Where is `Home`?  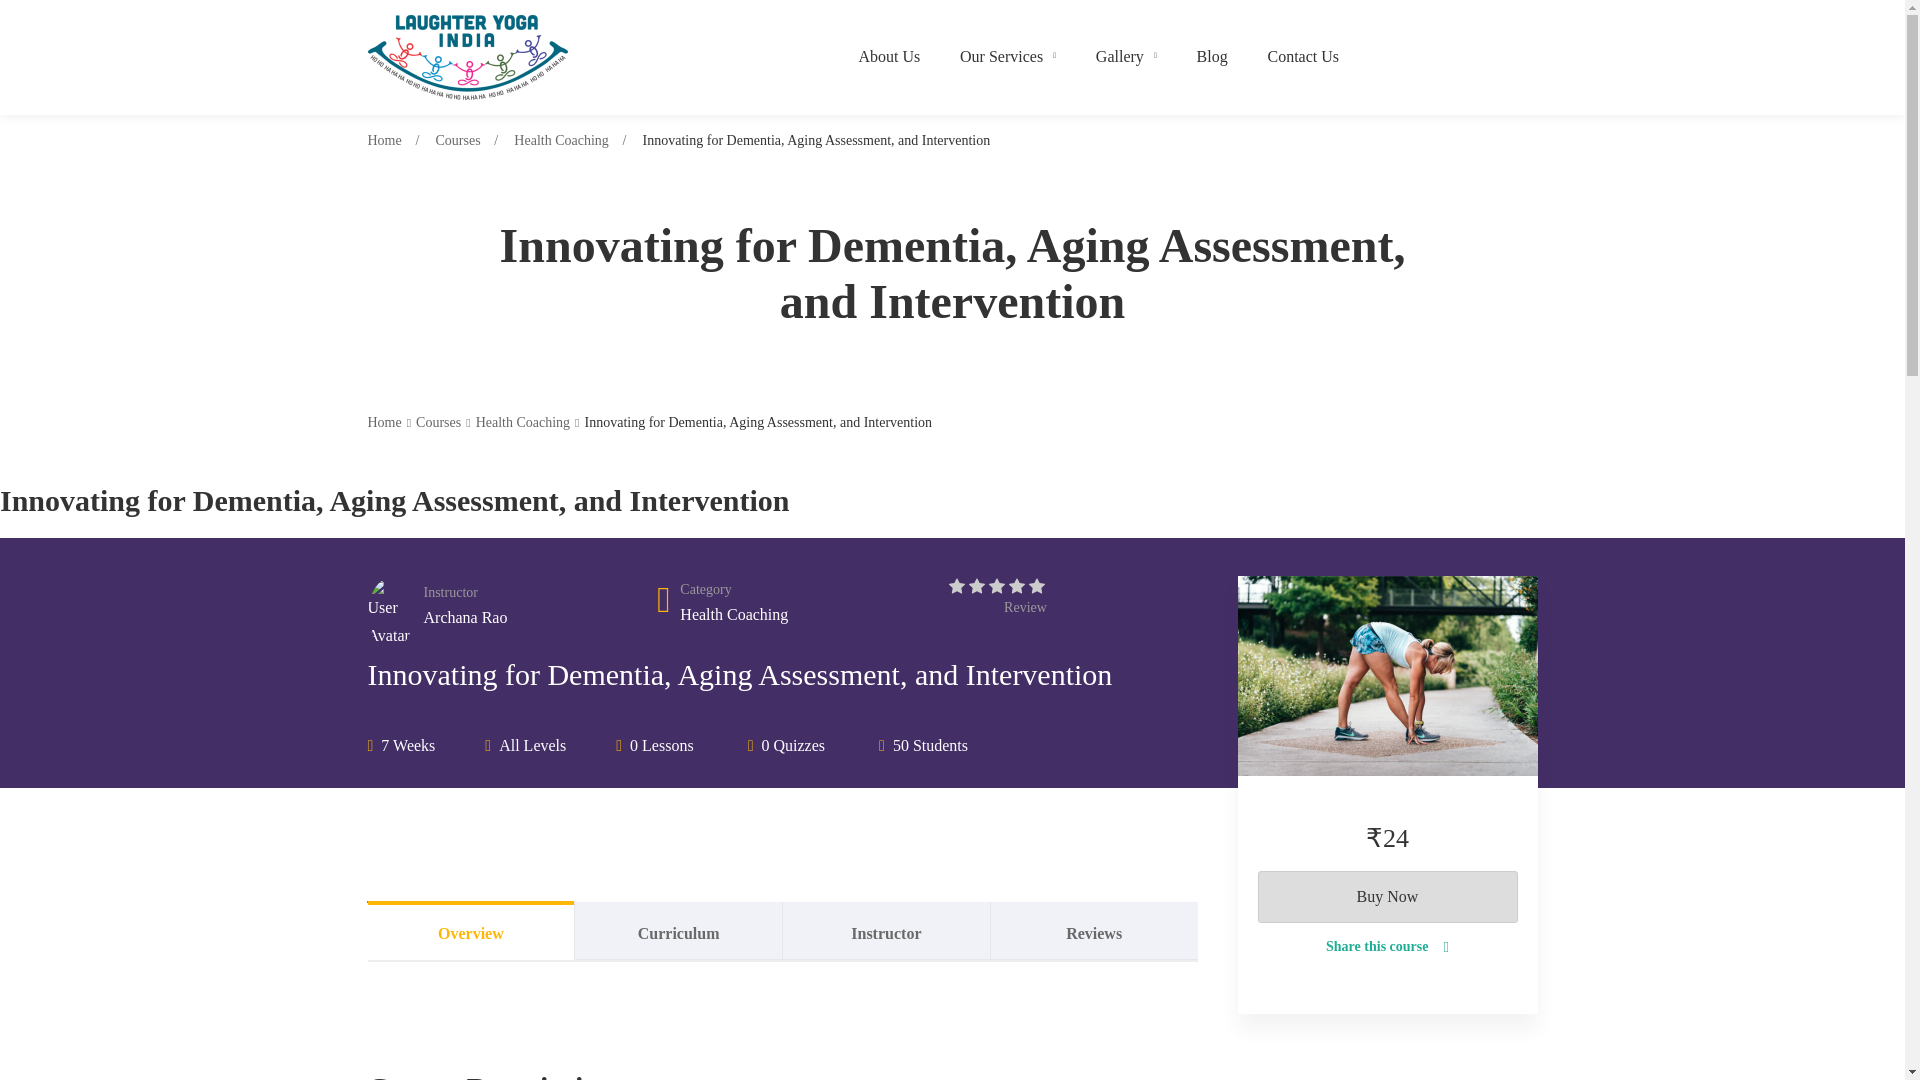 Home is located at coordinates (384, 140).